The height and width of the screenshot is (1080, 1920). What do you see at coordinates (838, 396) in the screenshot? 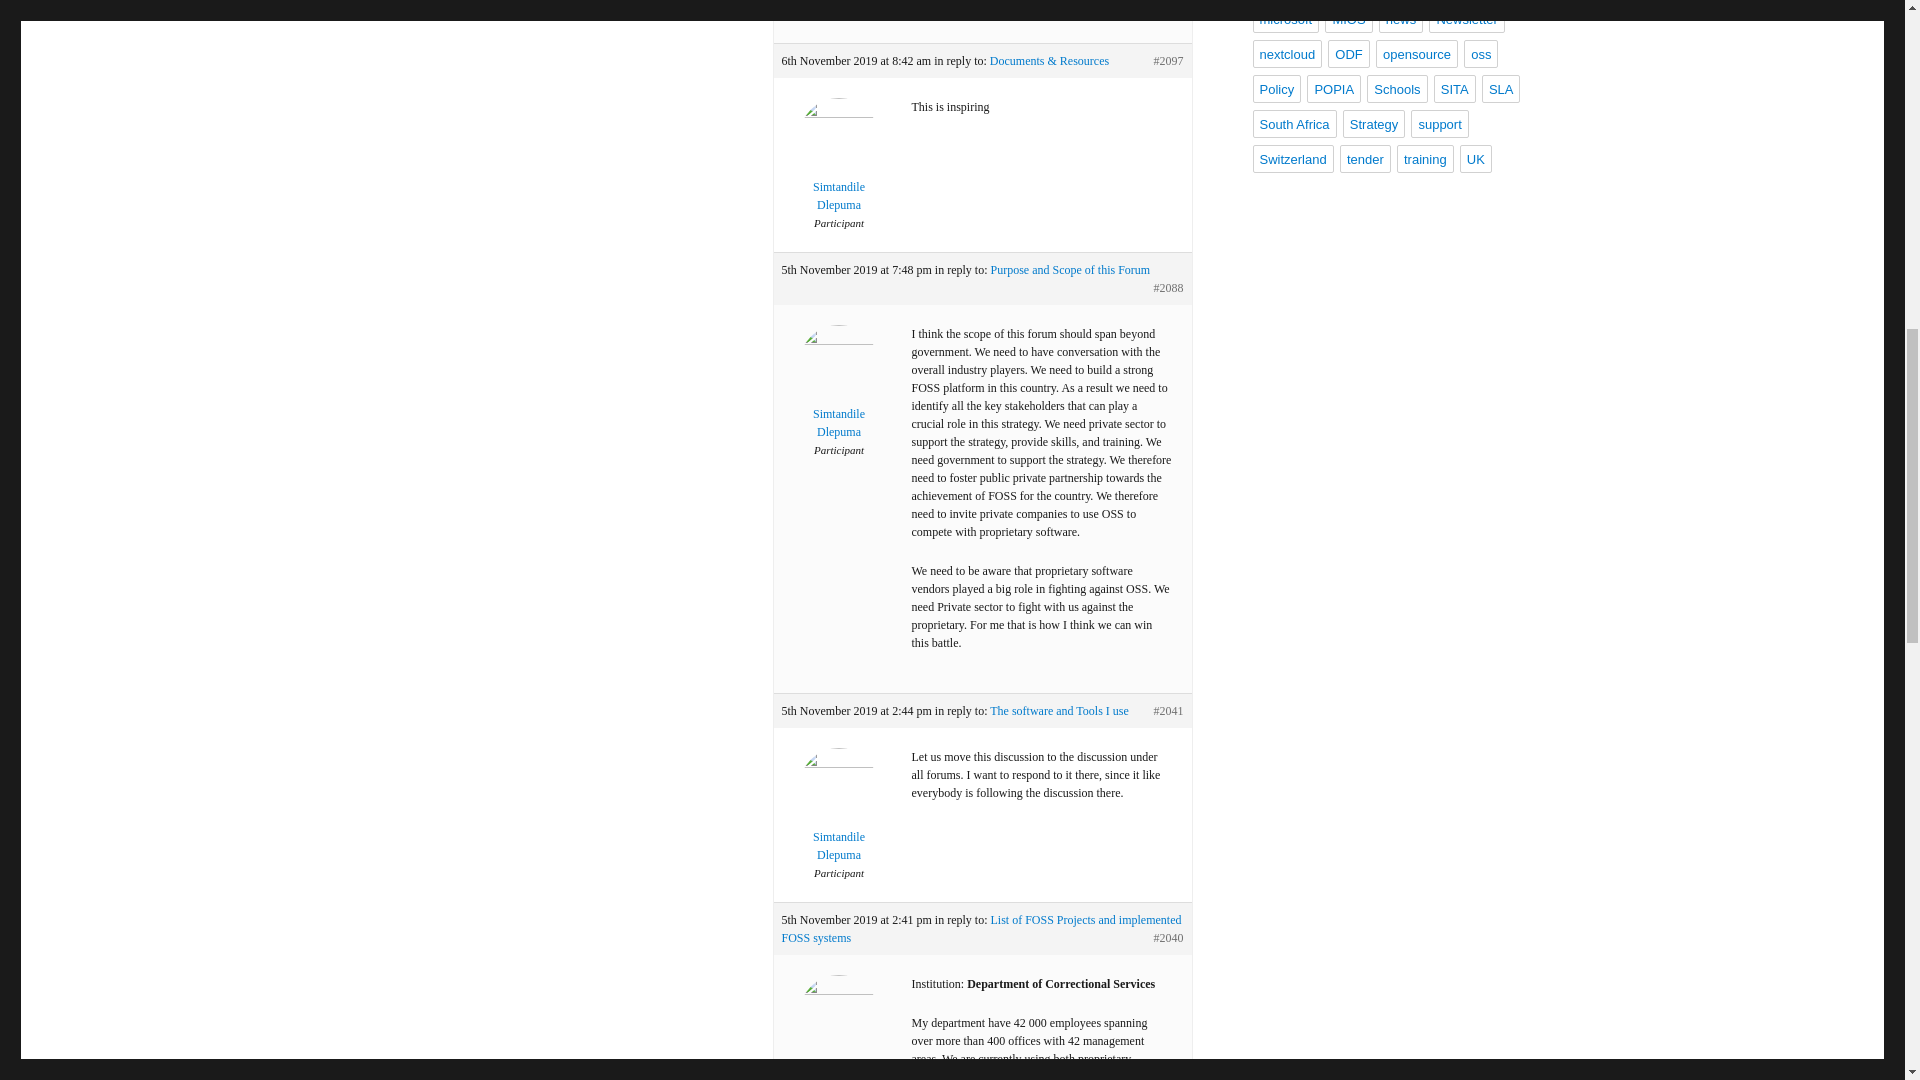
I see `View Simtandile Dlepuma's profile` at bounding box center [838, 396].